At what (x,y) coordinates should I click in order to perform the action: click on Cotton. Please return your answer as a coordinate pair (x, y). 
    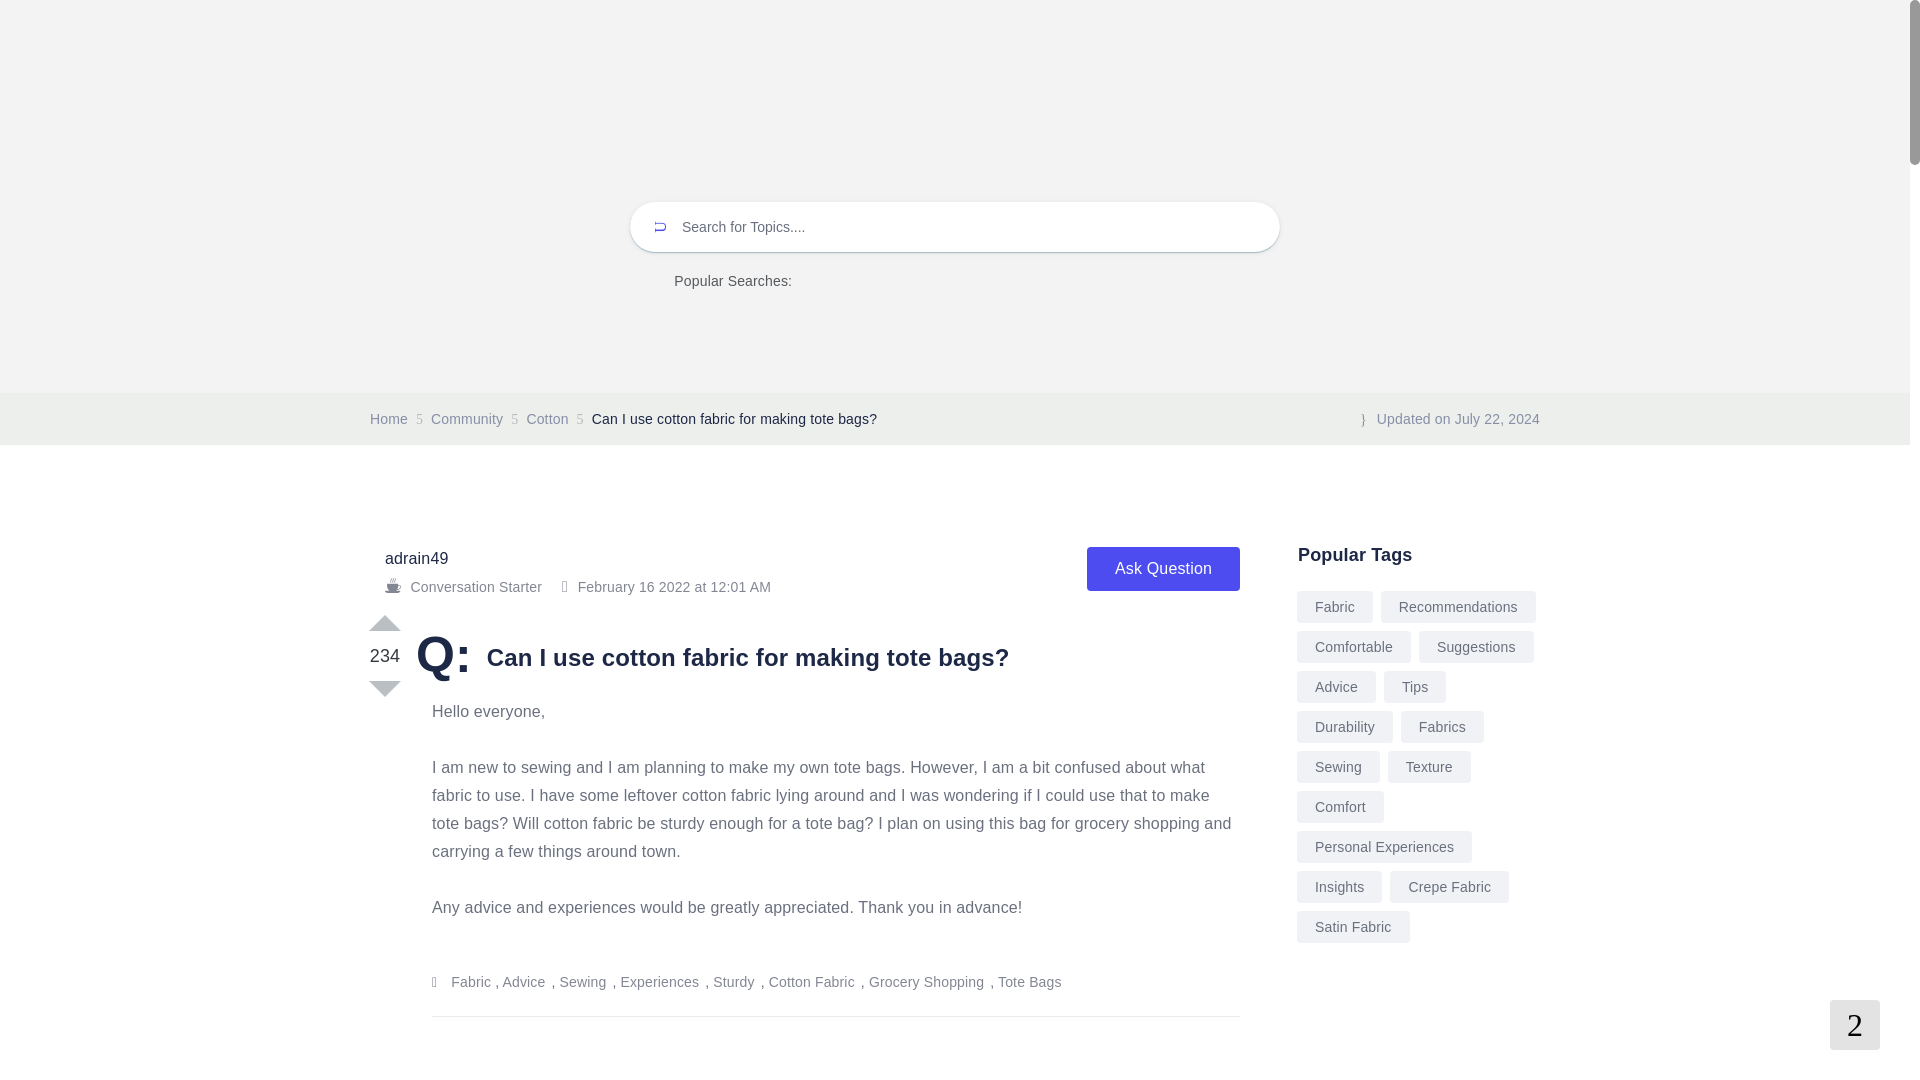
    Looking at the image, I should click on (547, 418).